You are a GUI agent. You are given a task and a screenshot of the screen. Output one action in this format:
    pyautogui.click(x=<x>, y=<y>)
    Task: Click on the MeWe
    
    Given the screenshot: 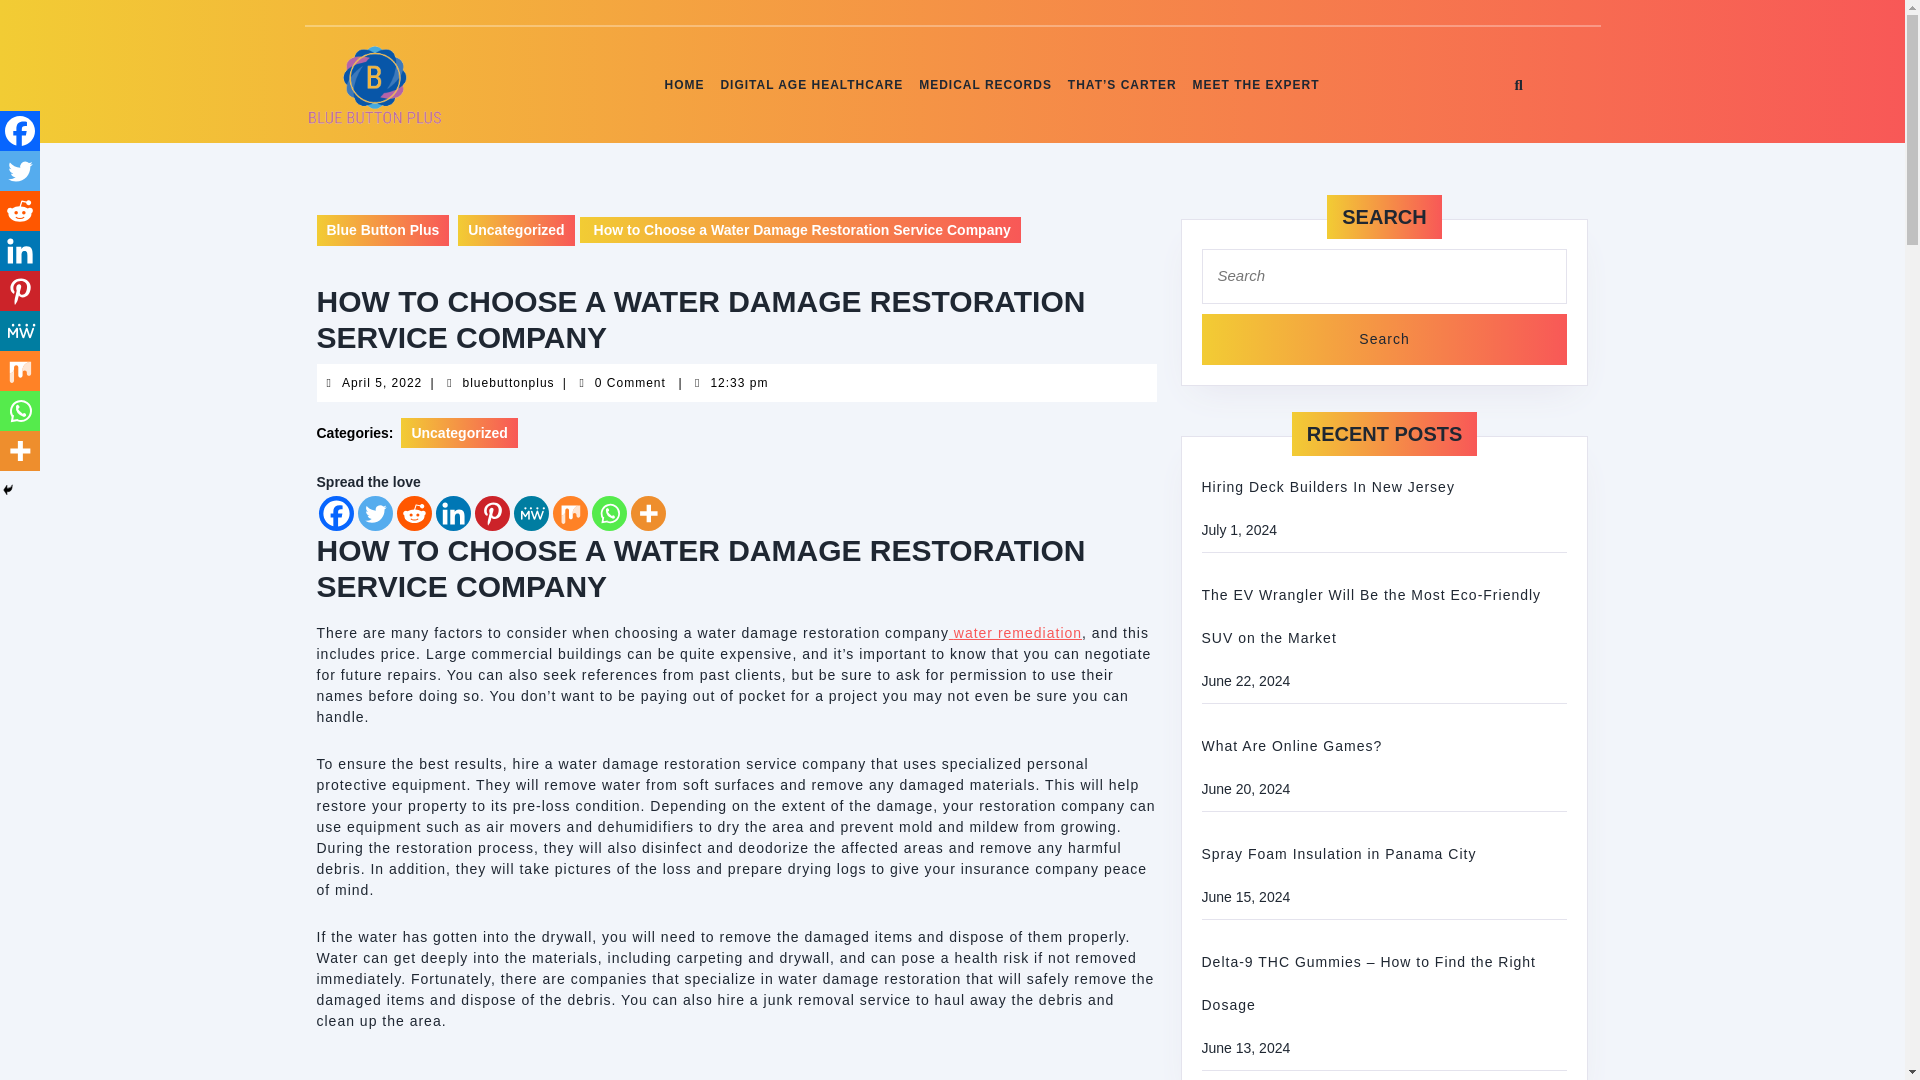 What is the action you would take?
    pyautogui.click(x=811, y=85)
    